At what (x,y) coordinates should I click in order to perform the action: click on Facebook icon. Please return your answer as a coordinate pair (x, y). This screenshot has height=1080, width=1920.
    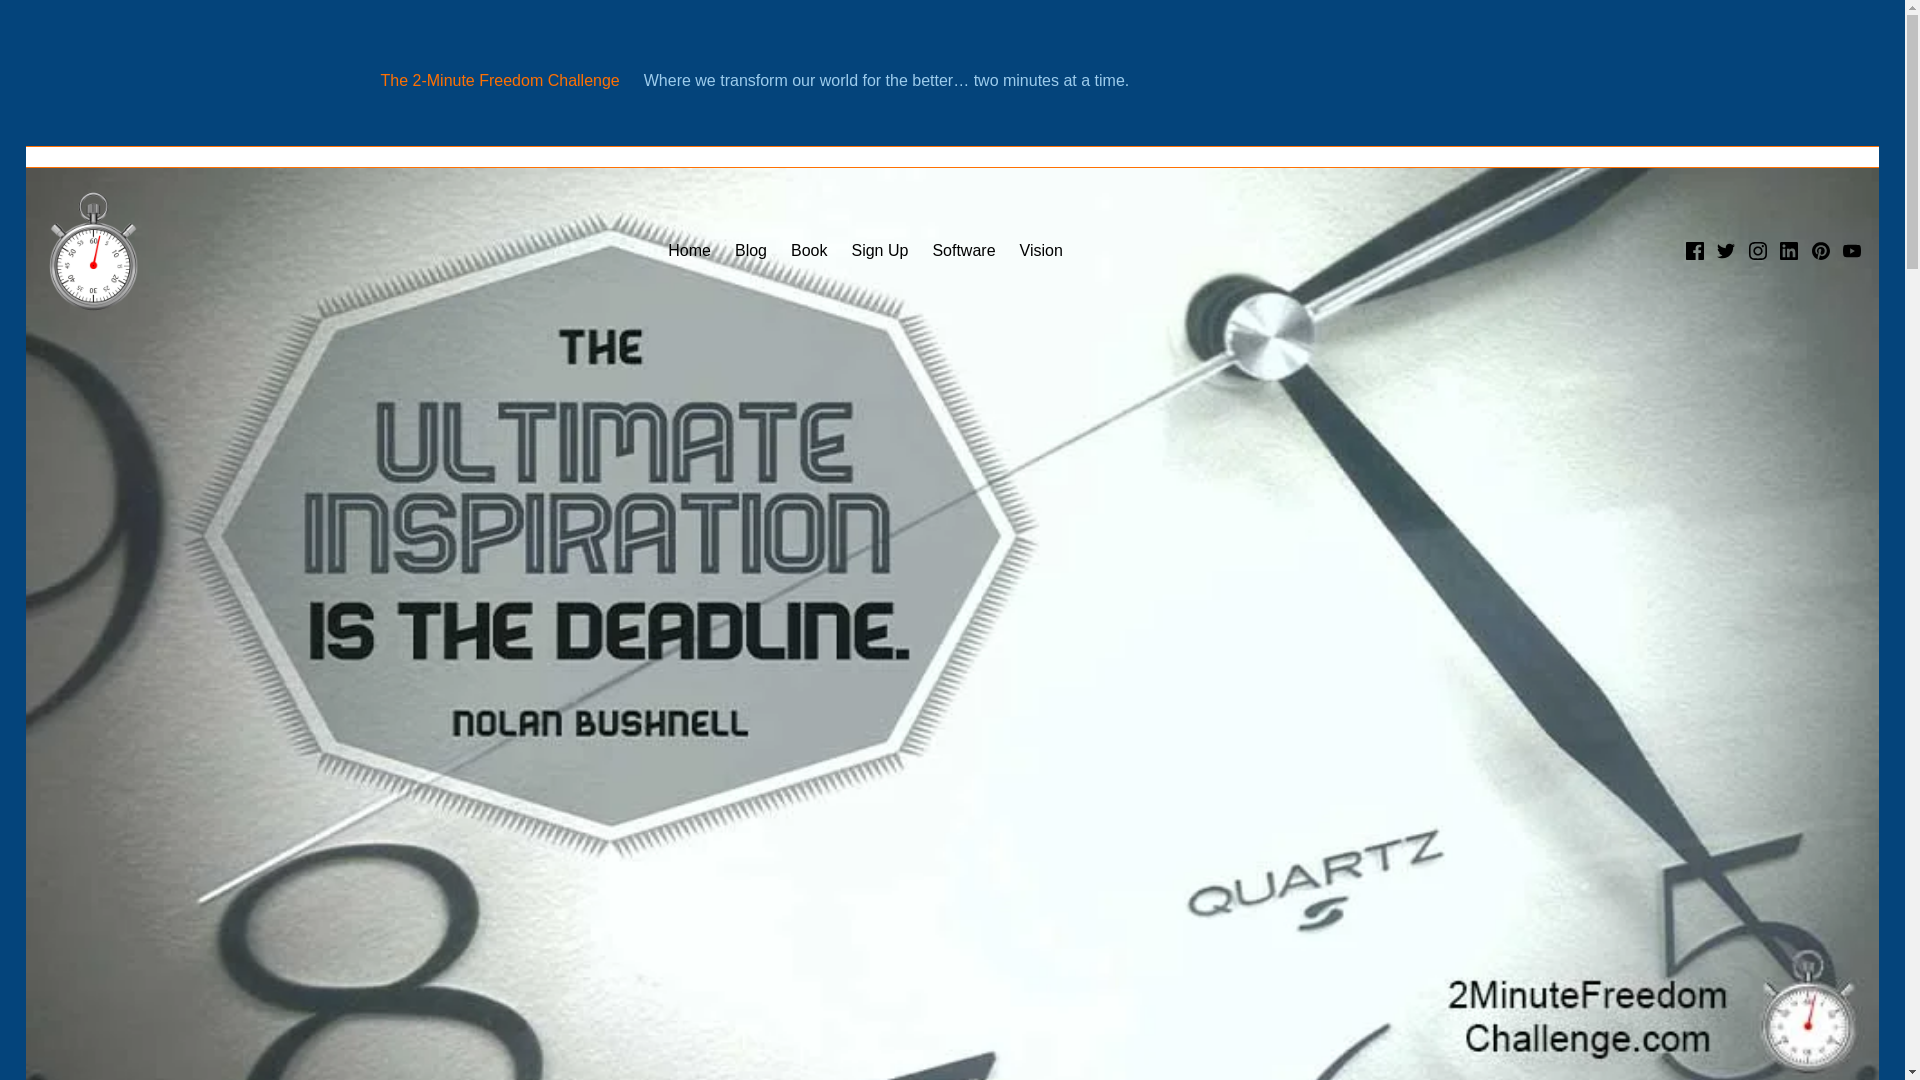
    Looking at the image, I should click on (1694, 250).